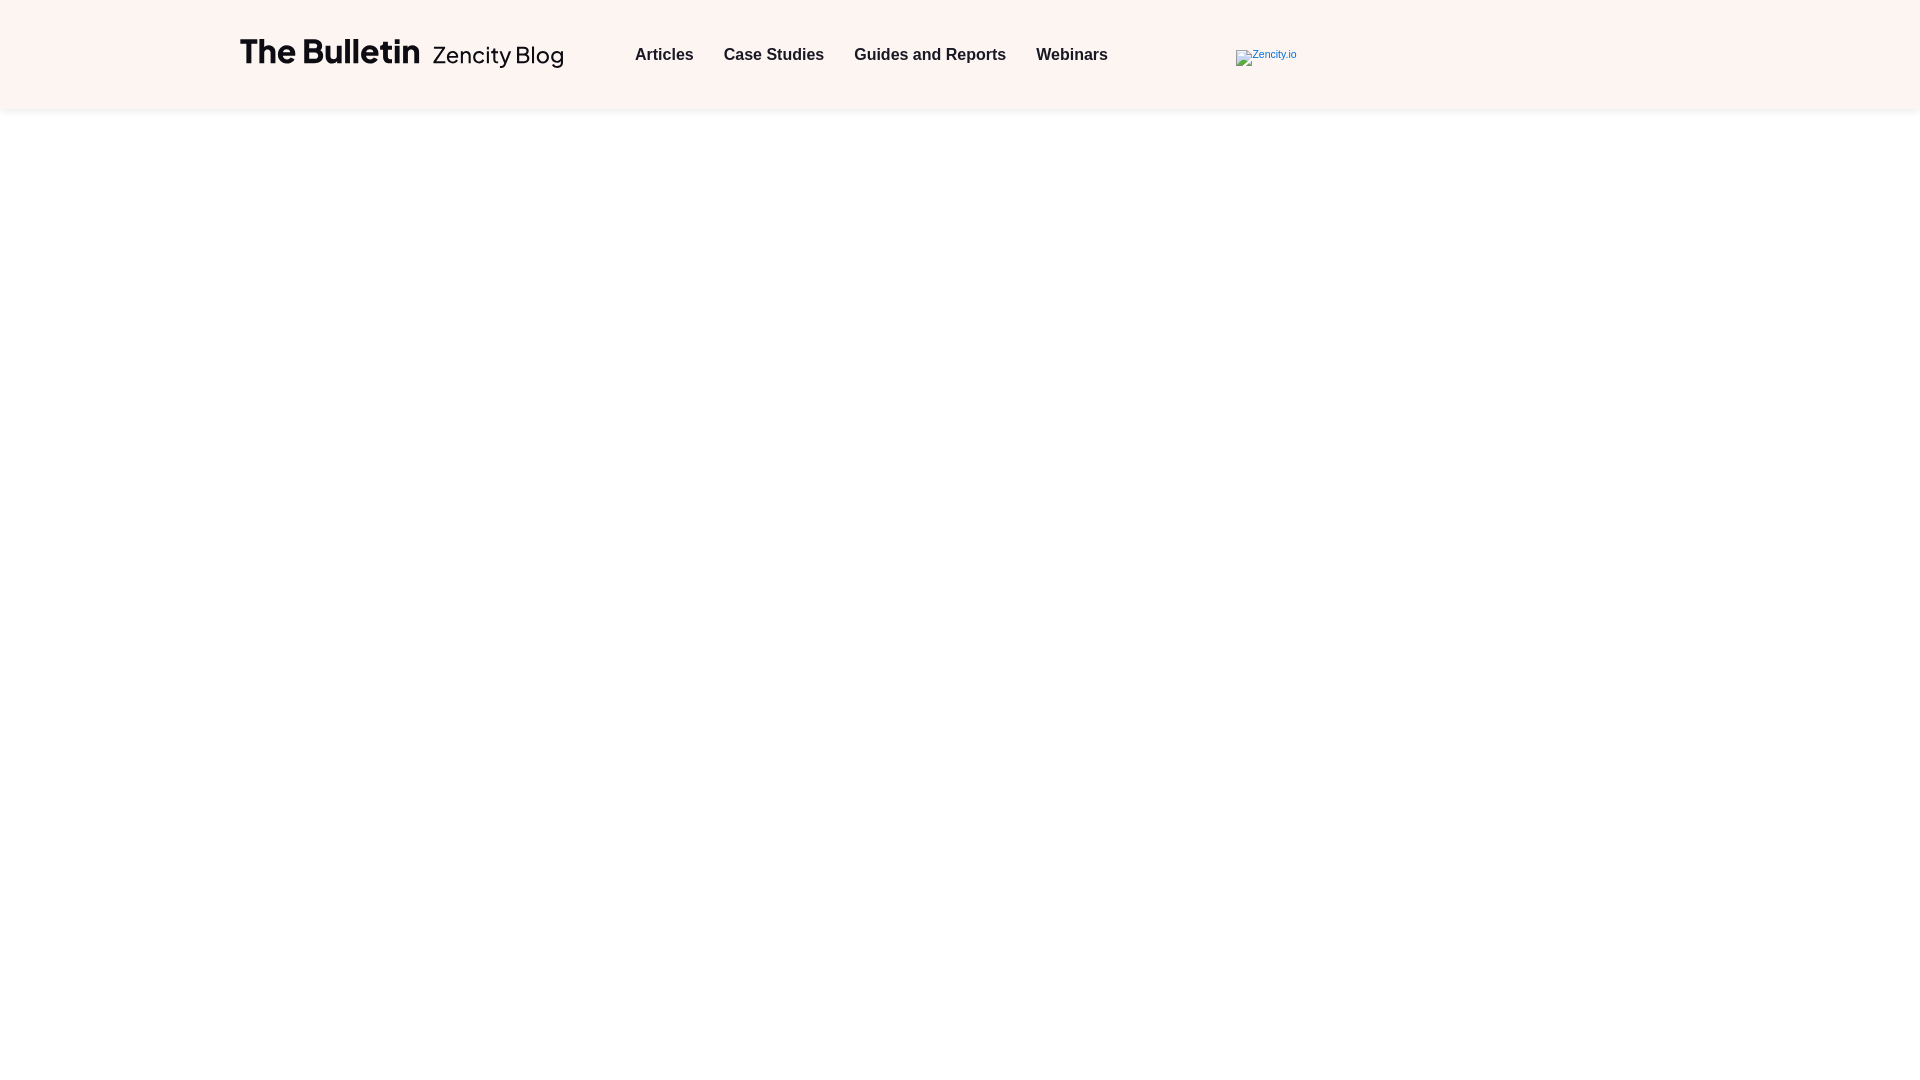 The width and height of the screenshot is (1920, 1080). I want to click on Guides and Reports, so click(930, 54).